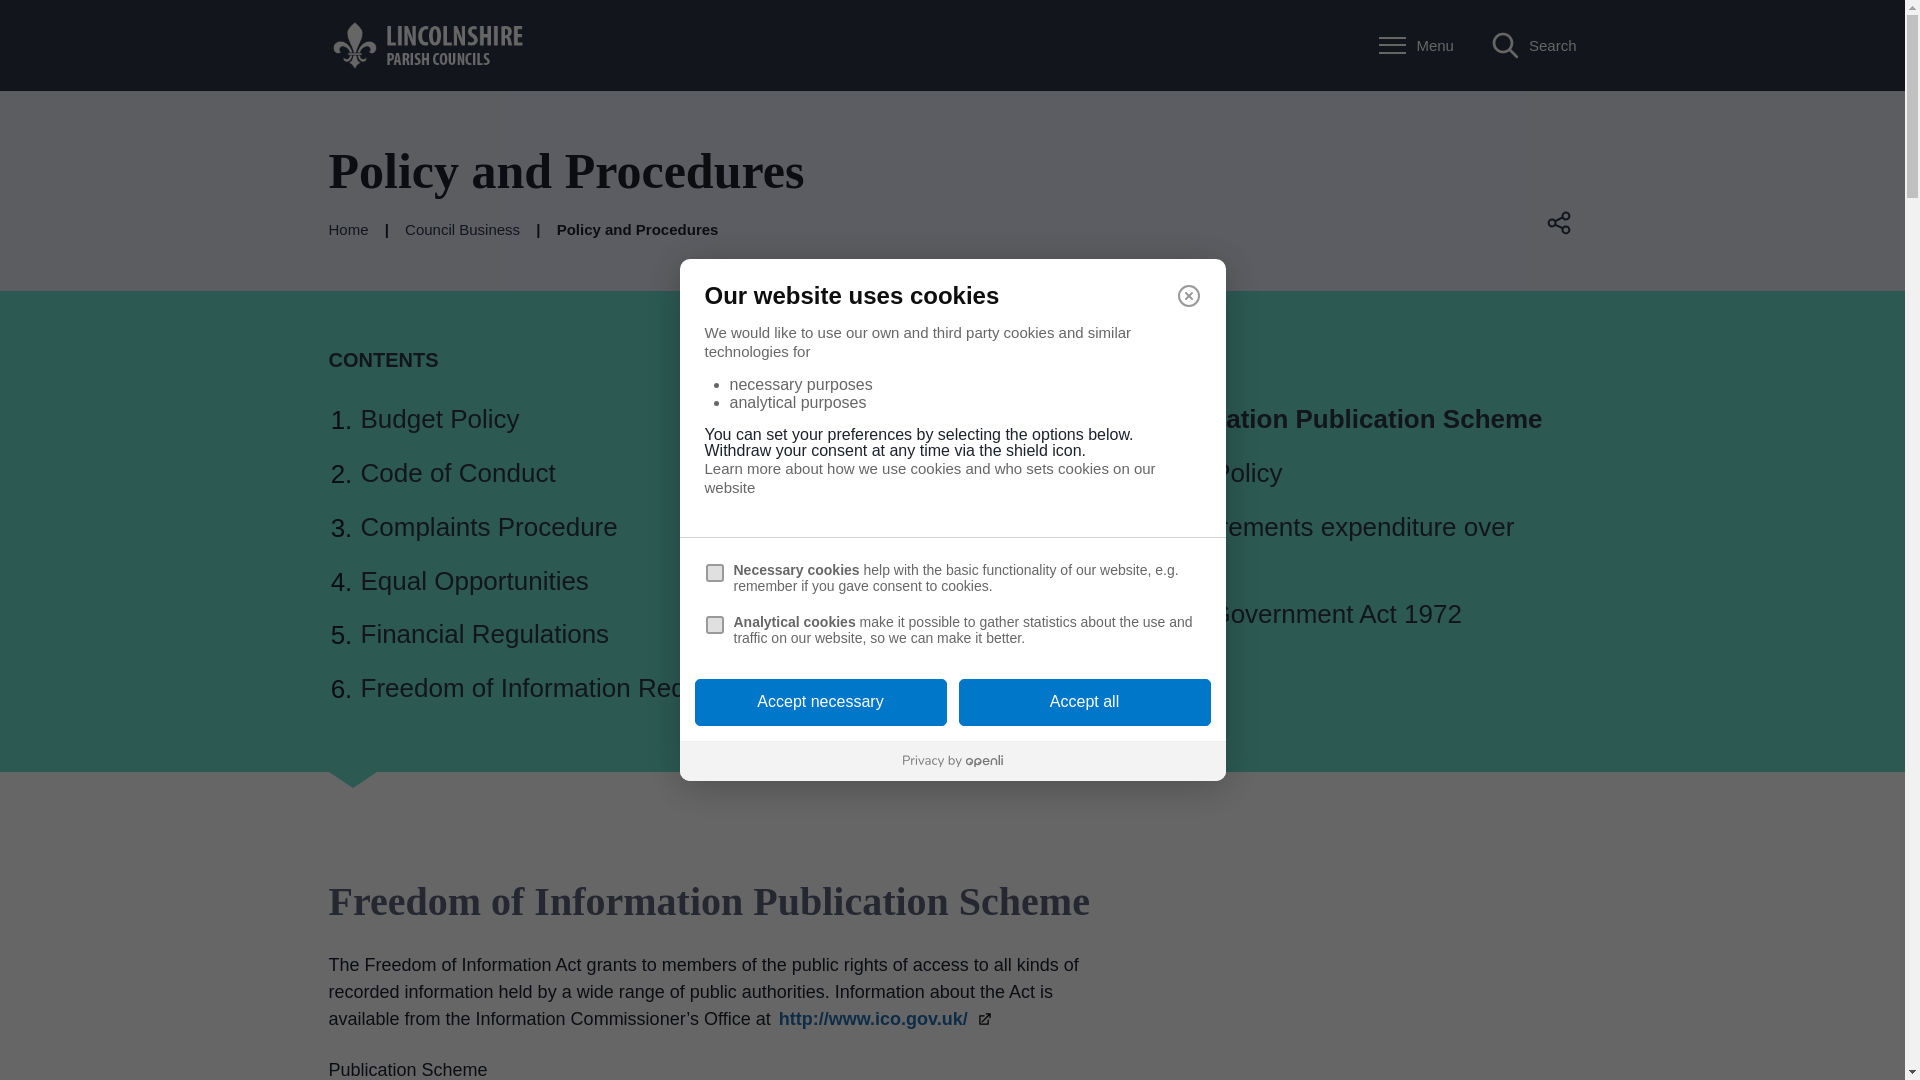 This screenshot has width=1920, height=1080. Describe the element at coordinates (1416, 46) in the screenshot. I see `Menu` at that location.